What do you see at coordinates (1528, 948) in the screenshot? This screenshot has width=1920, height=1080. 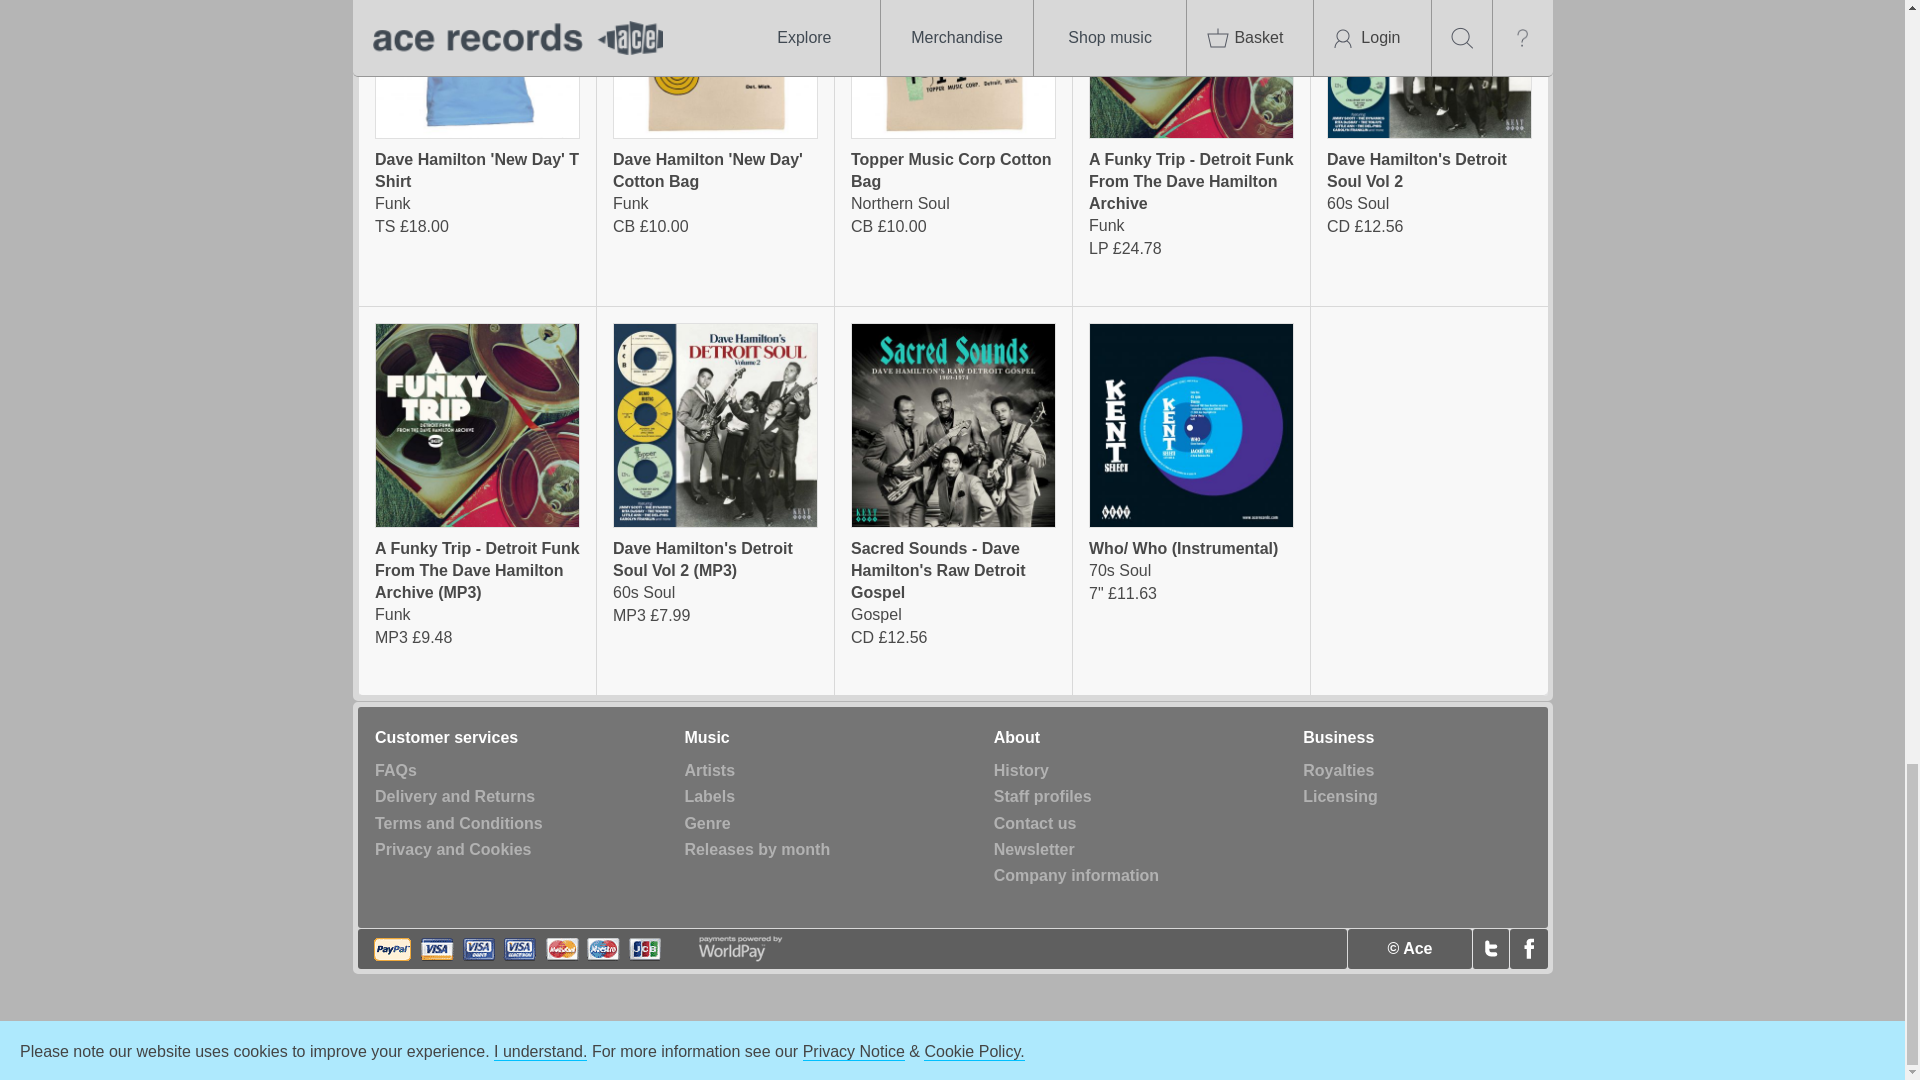 I see `Facebook` at bounding box center [1528, 948].